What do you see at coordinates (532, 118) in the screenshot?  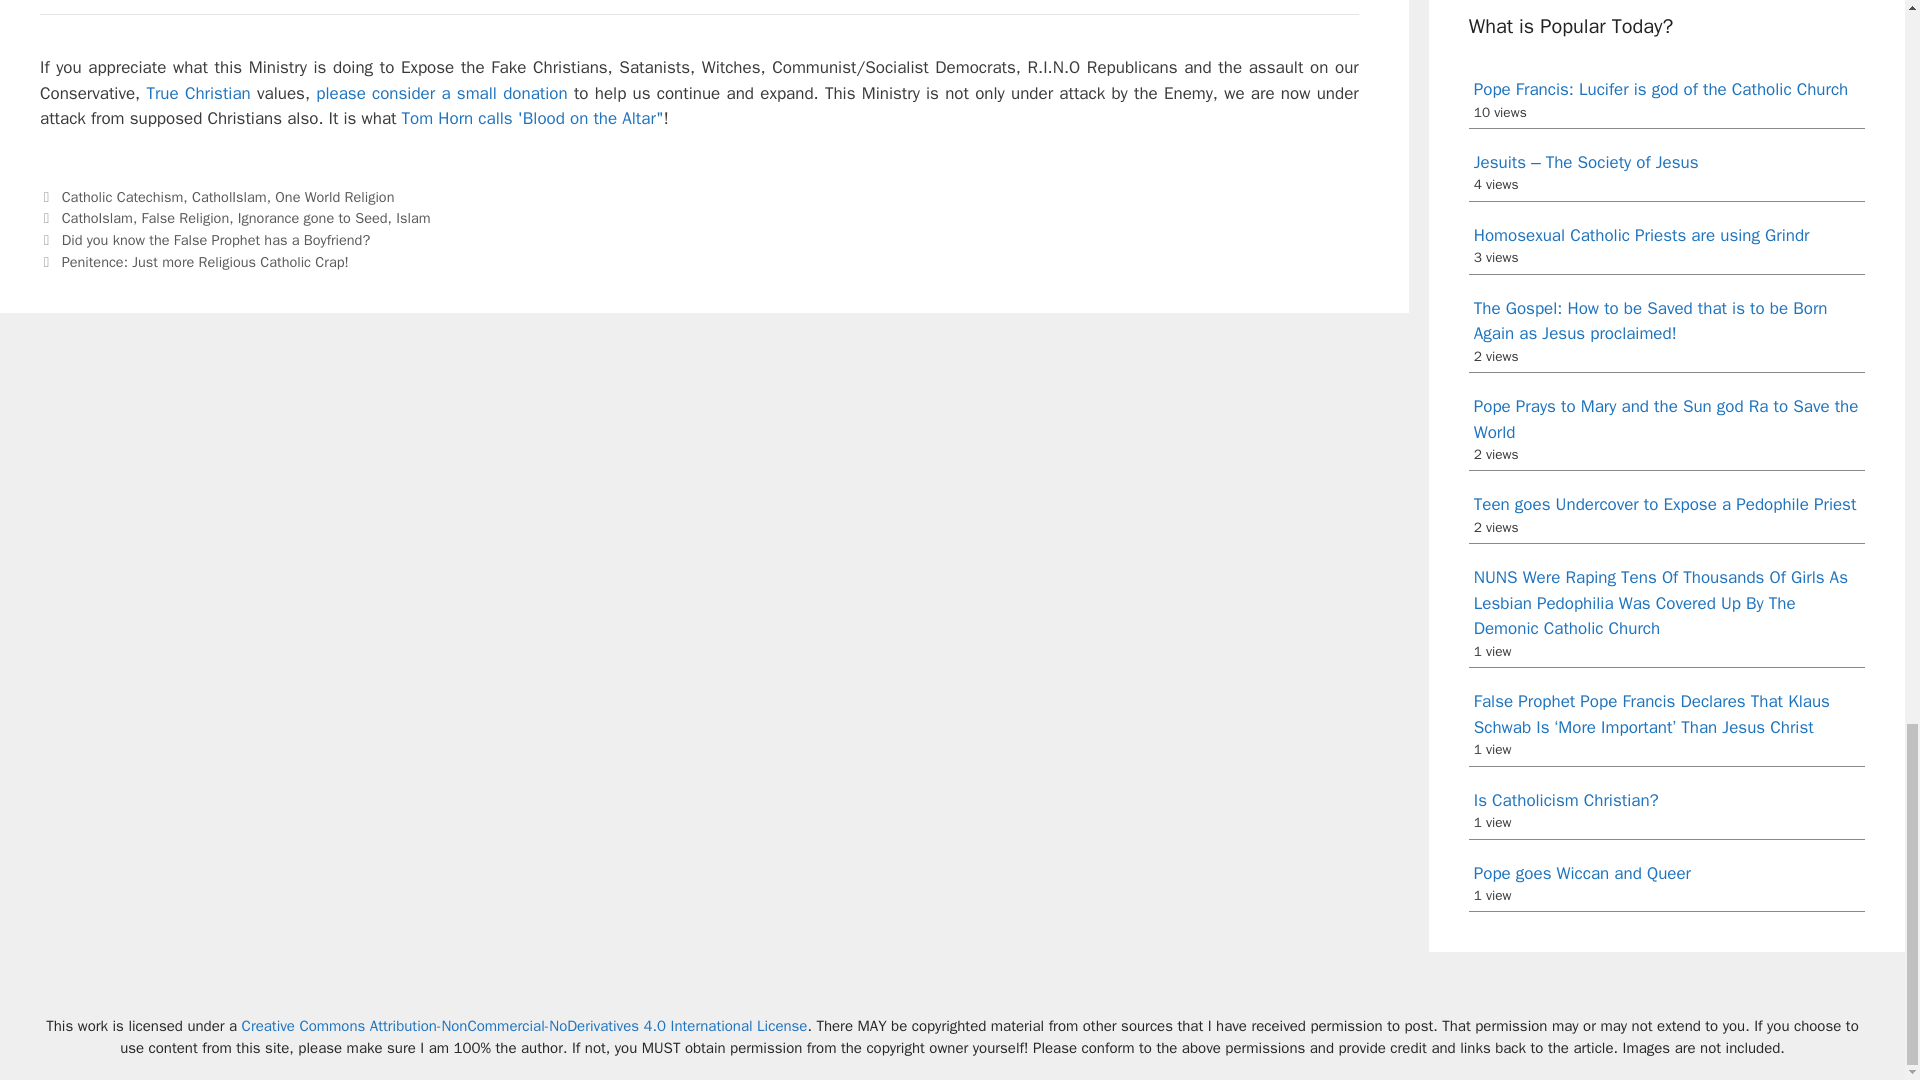 I see `Tom Horn calls 'Blood on the Altar"` at bounding box center [532, 118].